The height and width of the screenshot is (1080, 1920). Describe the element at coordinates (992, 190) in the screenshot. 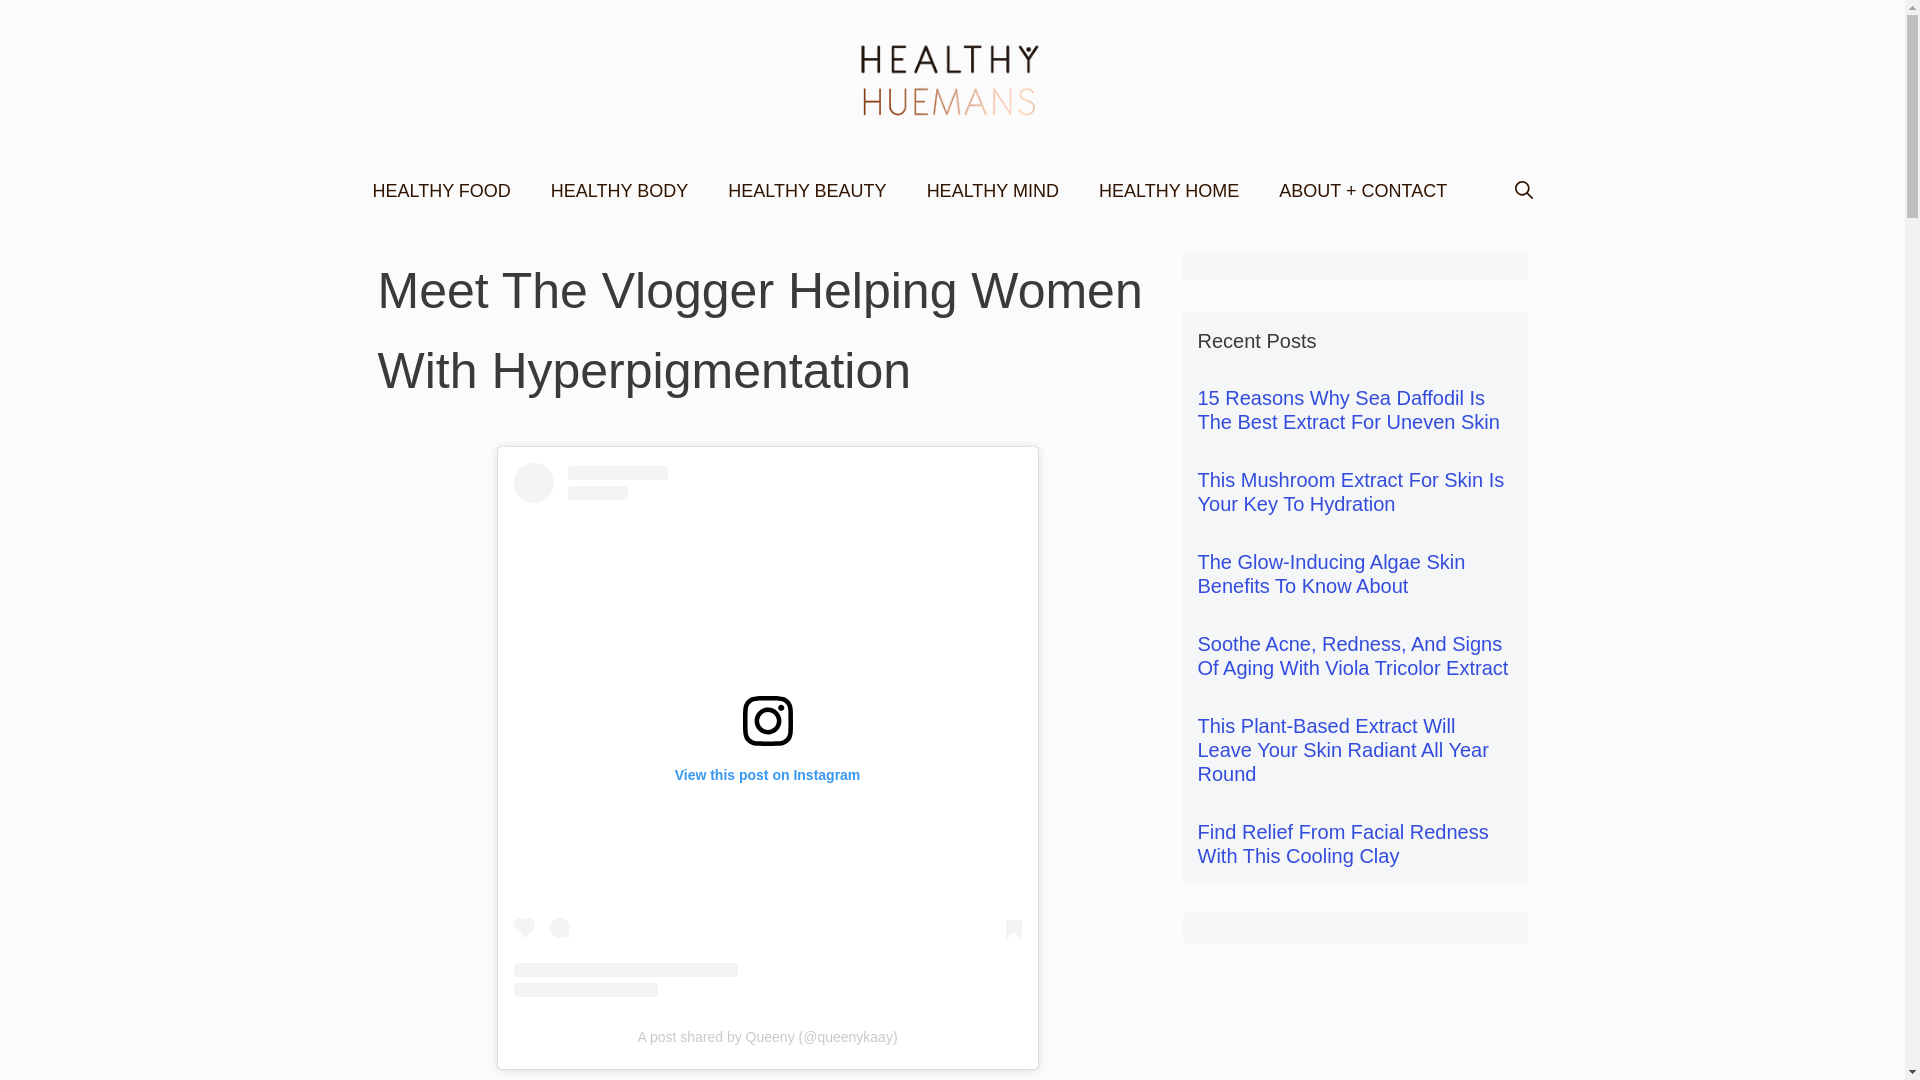

I see `HEALTHY MIND` at that location.